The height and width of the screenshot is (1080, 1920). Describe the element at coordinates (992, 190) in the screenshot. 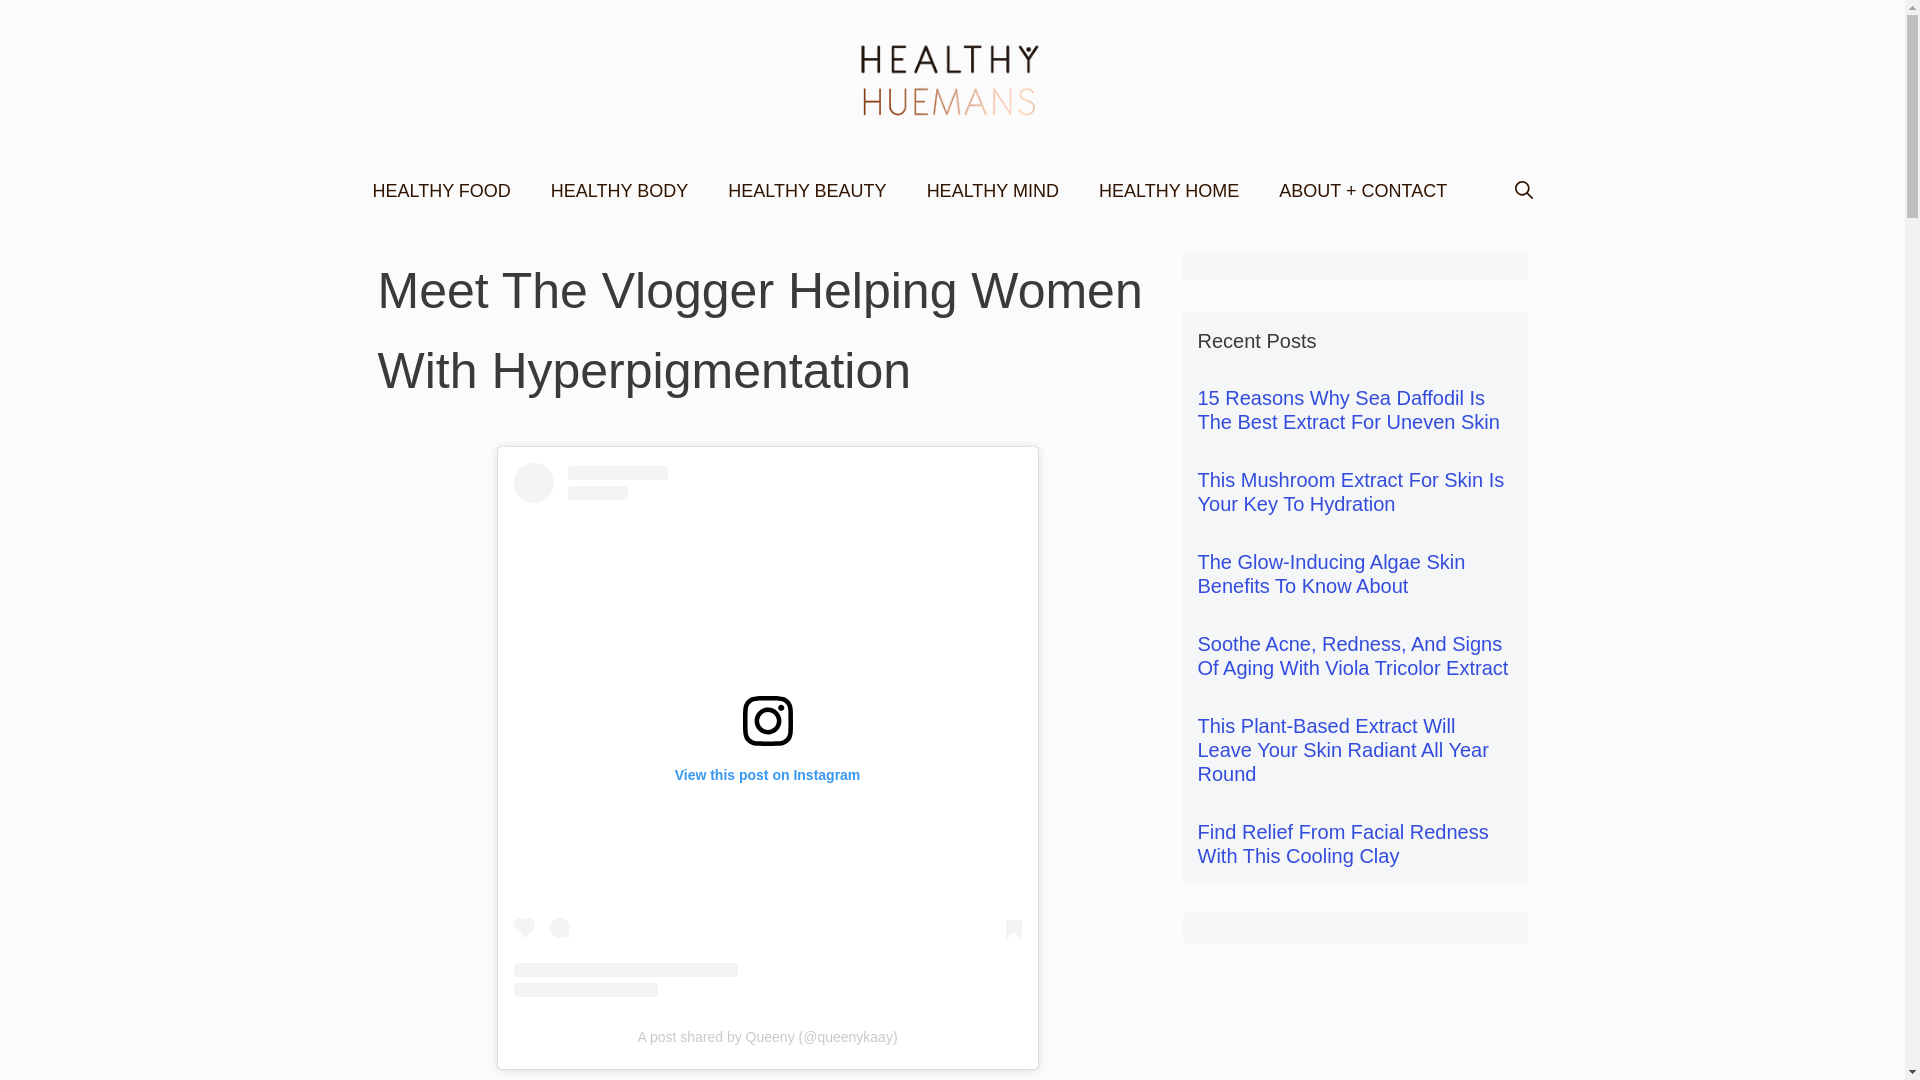

I see `HEALTHY MIND` at that location.